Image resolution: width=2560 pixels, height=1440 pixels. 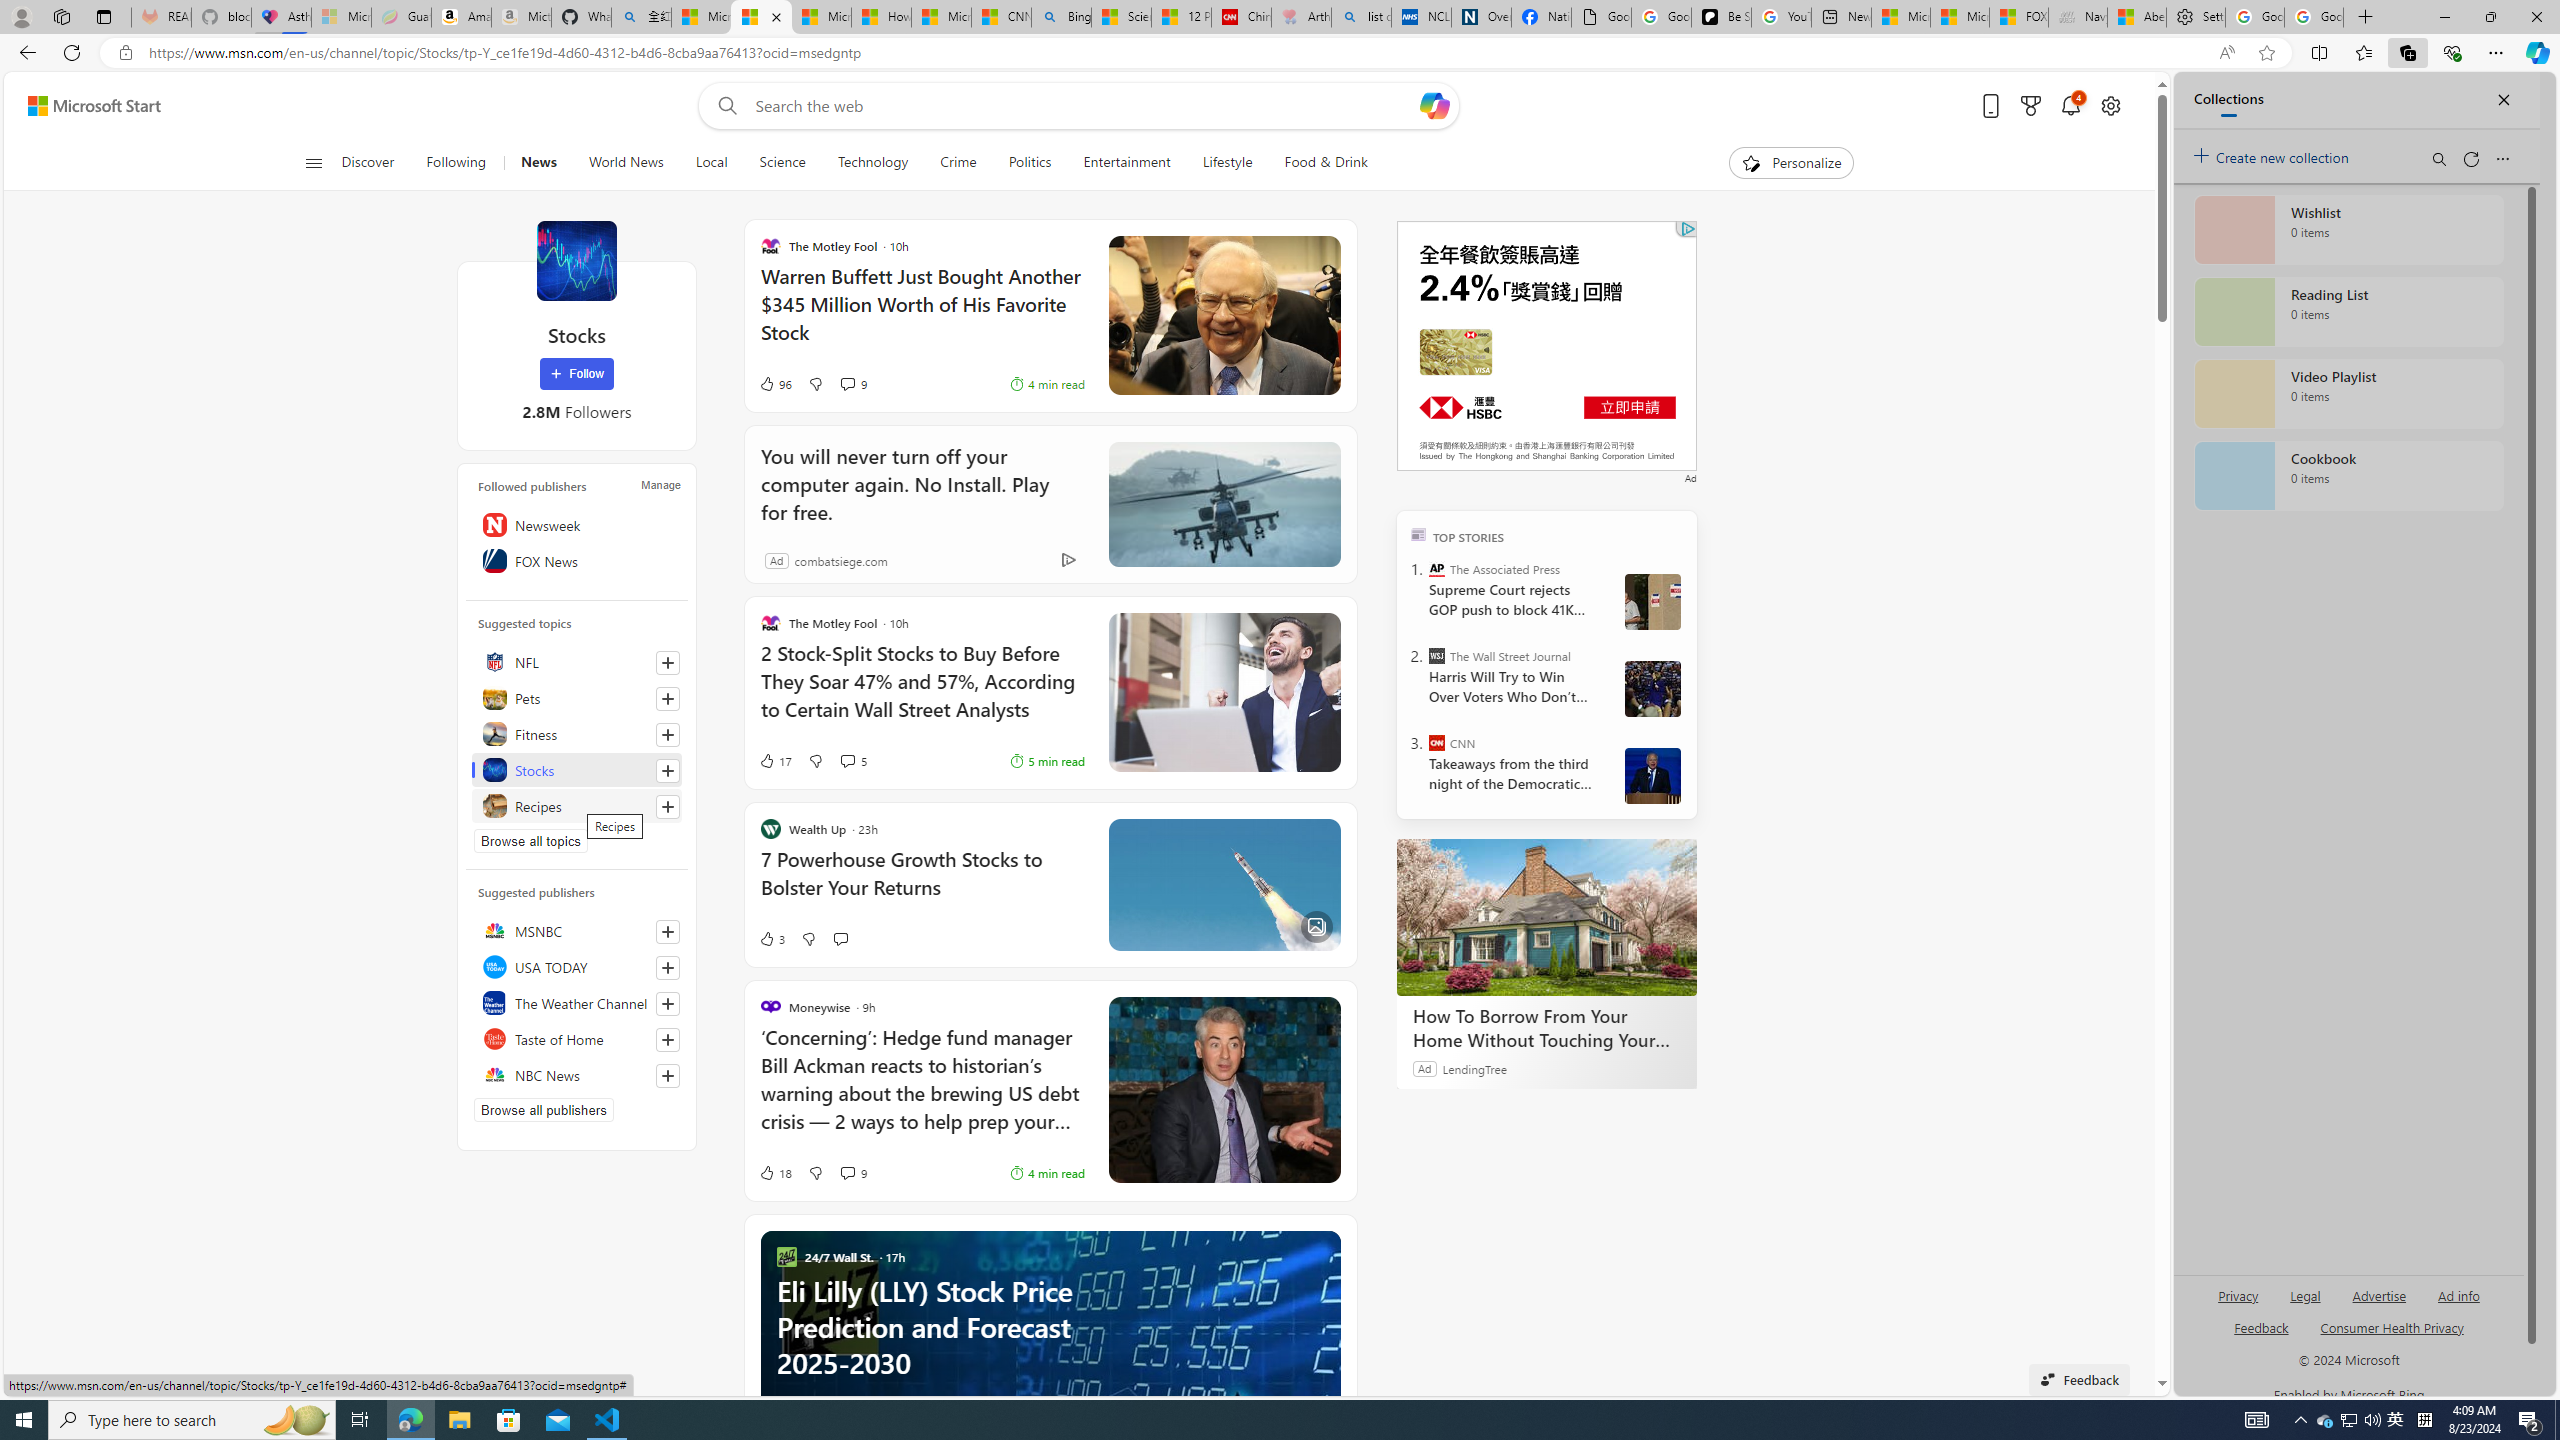 I want to click on 96 Like, so click(x=774, y=384).